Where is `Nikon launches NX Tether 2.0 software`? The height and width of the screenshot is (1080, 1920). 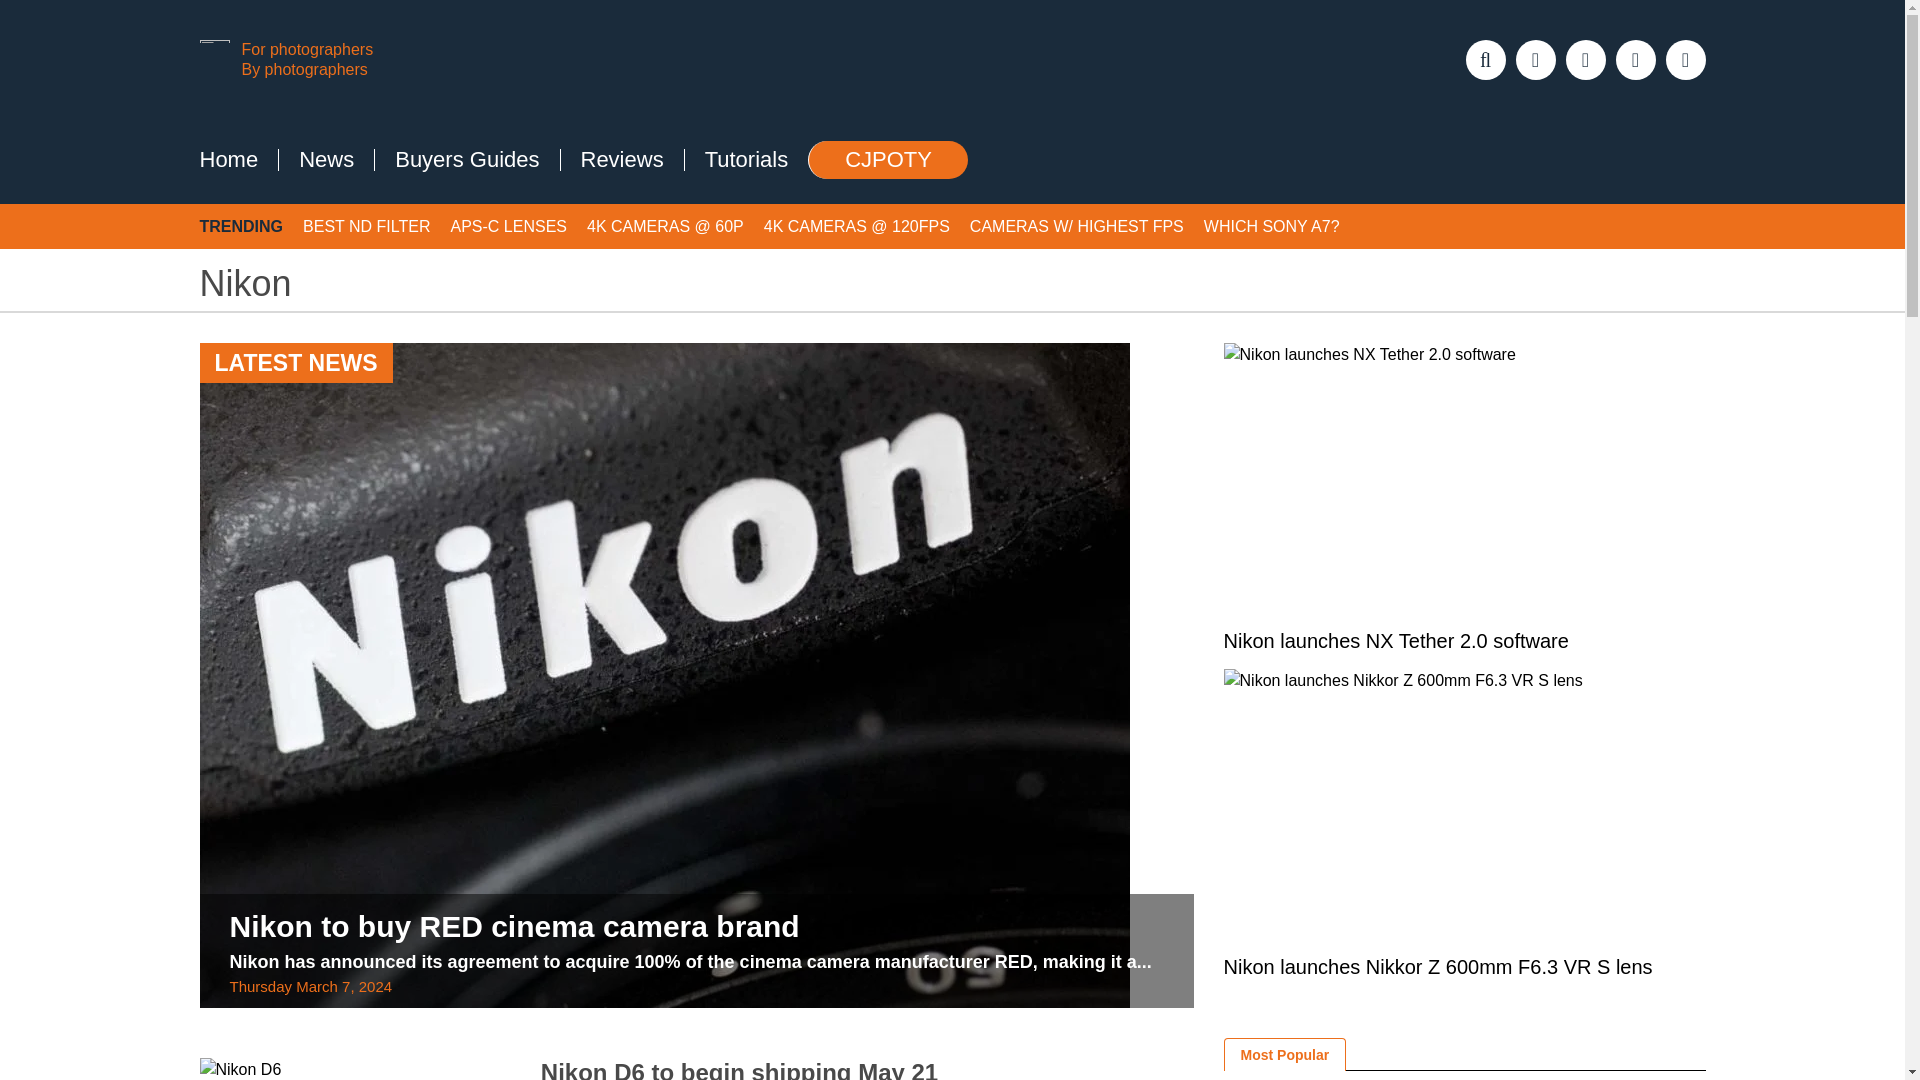
Nikon launches NX Tether 2.0 software is located at coordinates (1465, 482).